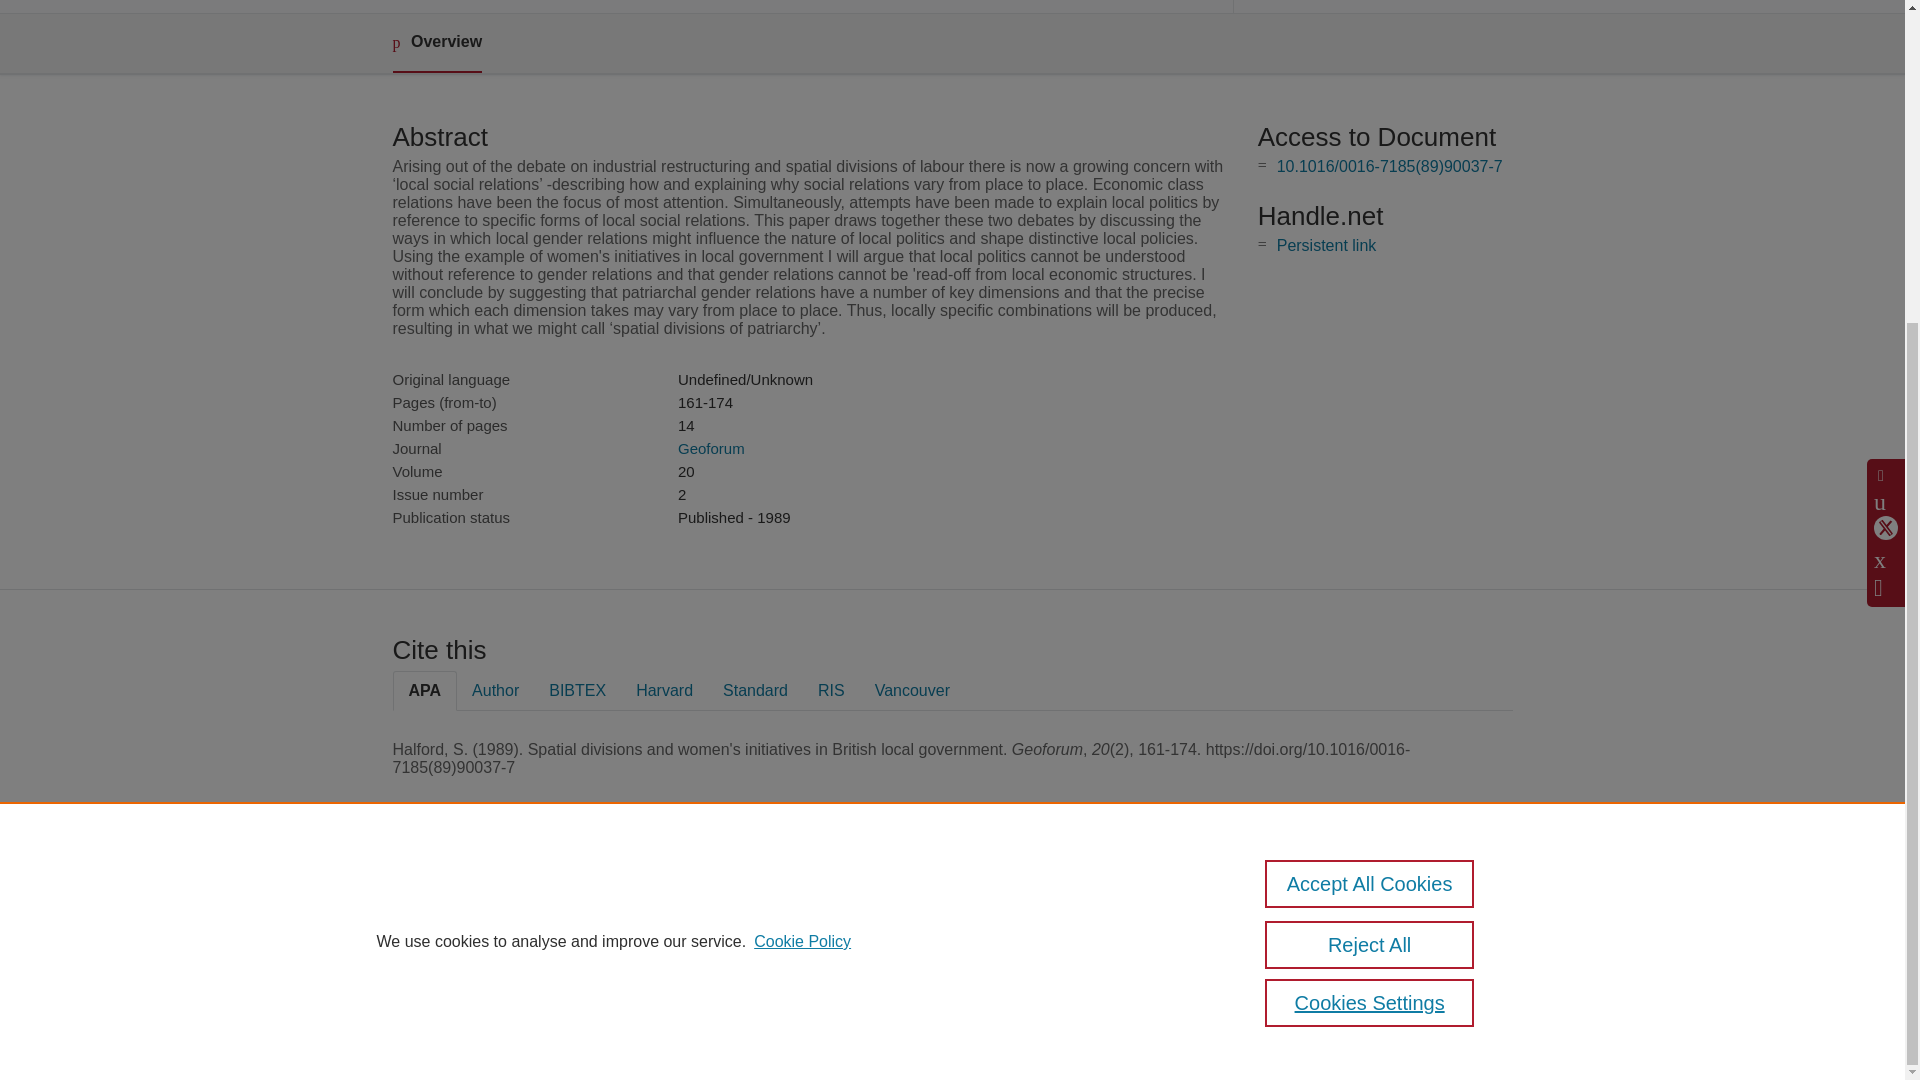 The width and height of the screenshot is (1920, 1080). What do you see at coordinates (1414, 914) in the screenshot?
I see `University of Bristol data protection policy` at bounding box center [1414, 914].